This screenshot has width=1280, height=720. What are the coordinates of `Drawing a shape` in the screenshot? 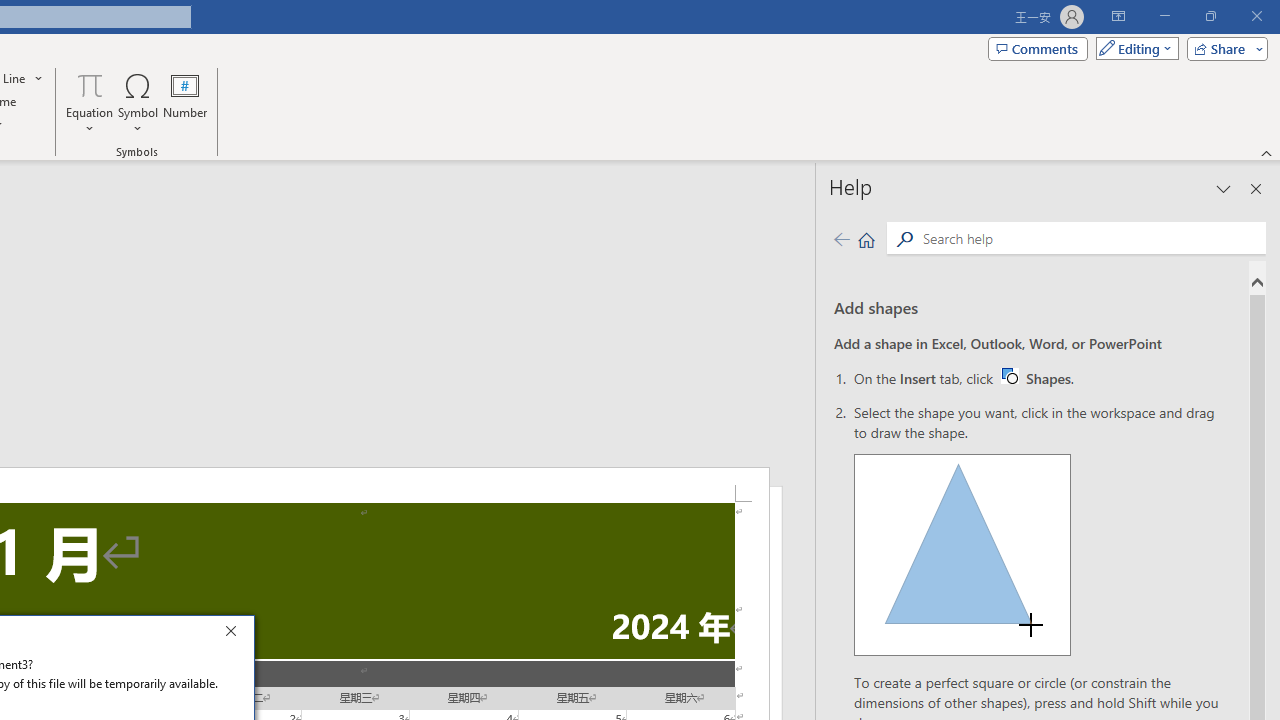 It's located at (962, 554).